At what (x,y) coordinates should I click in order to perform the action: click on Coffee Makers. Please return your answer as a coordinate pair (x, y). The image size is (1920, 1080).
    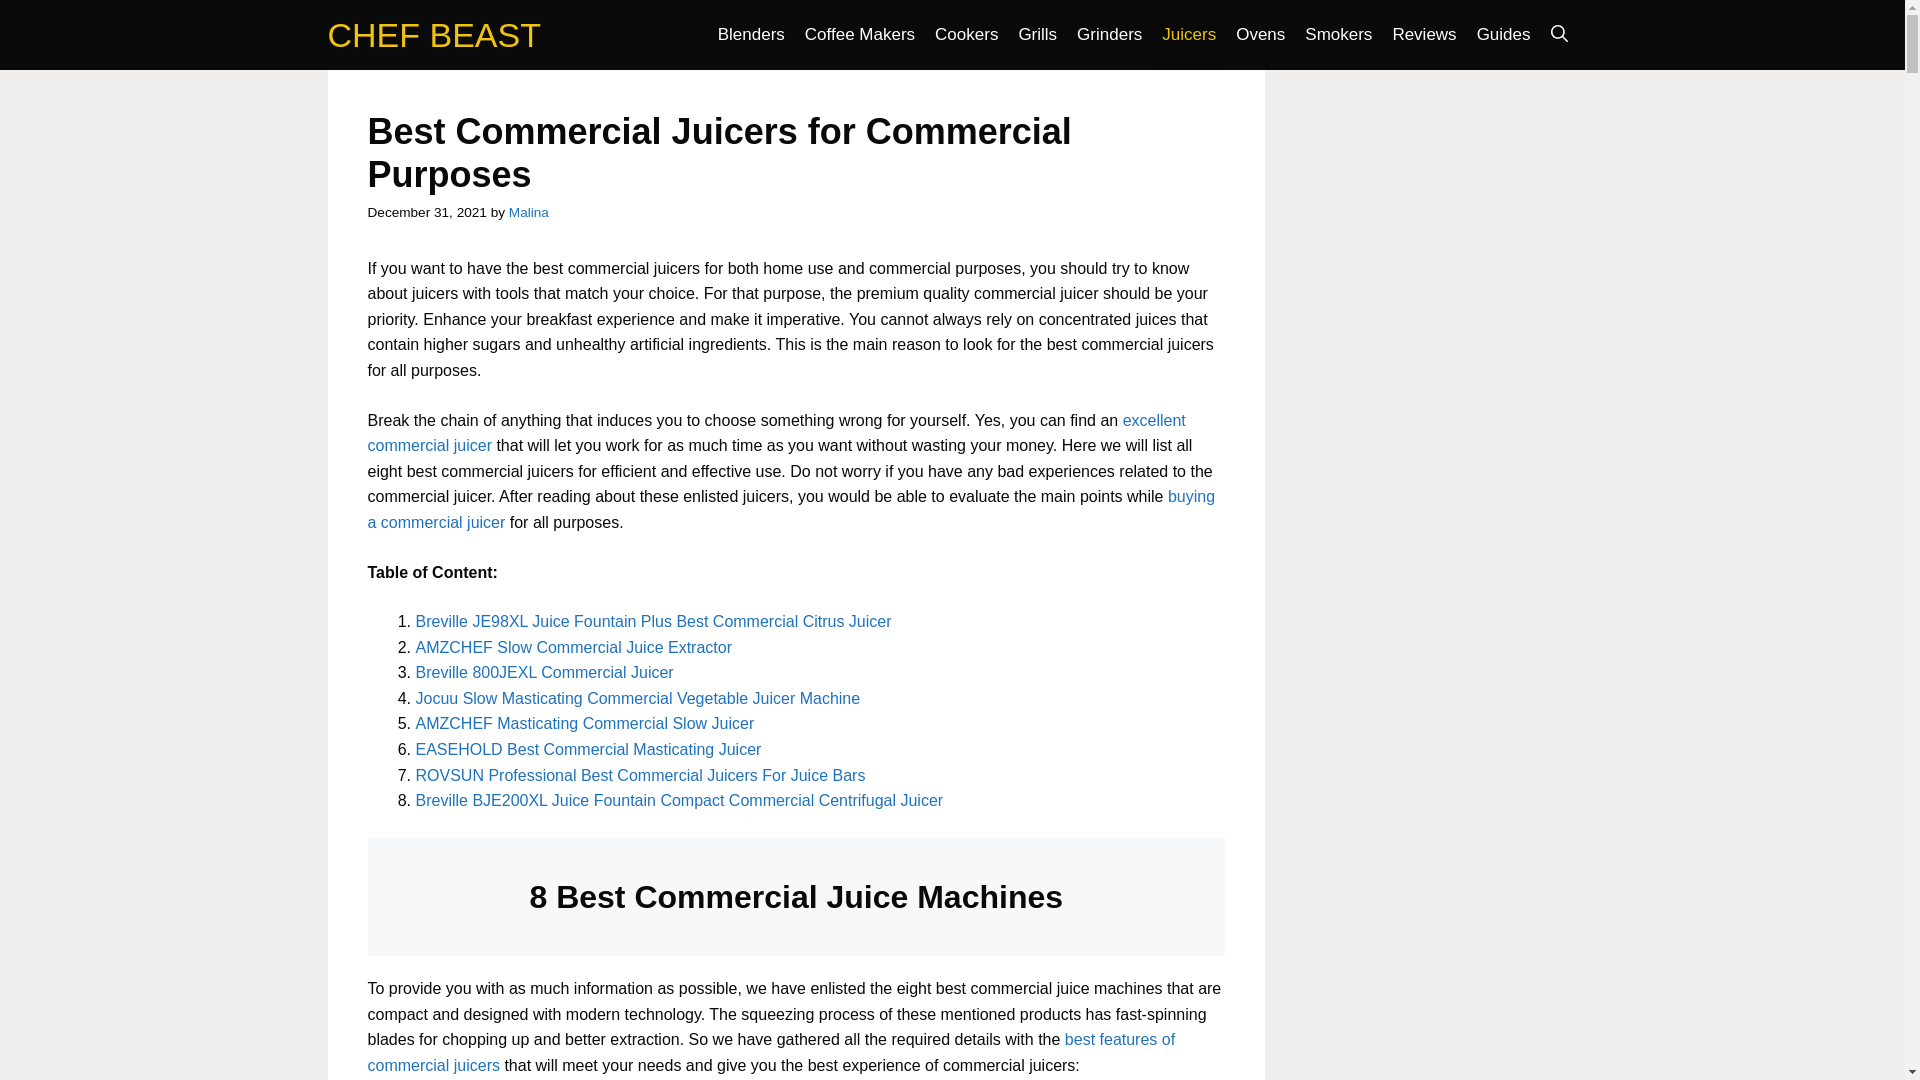
    Looking at the image, I should click on (860, 35).